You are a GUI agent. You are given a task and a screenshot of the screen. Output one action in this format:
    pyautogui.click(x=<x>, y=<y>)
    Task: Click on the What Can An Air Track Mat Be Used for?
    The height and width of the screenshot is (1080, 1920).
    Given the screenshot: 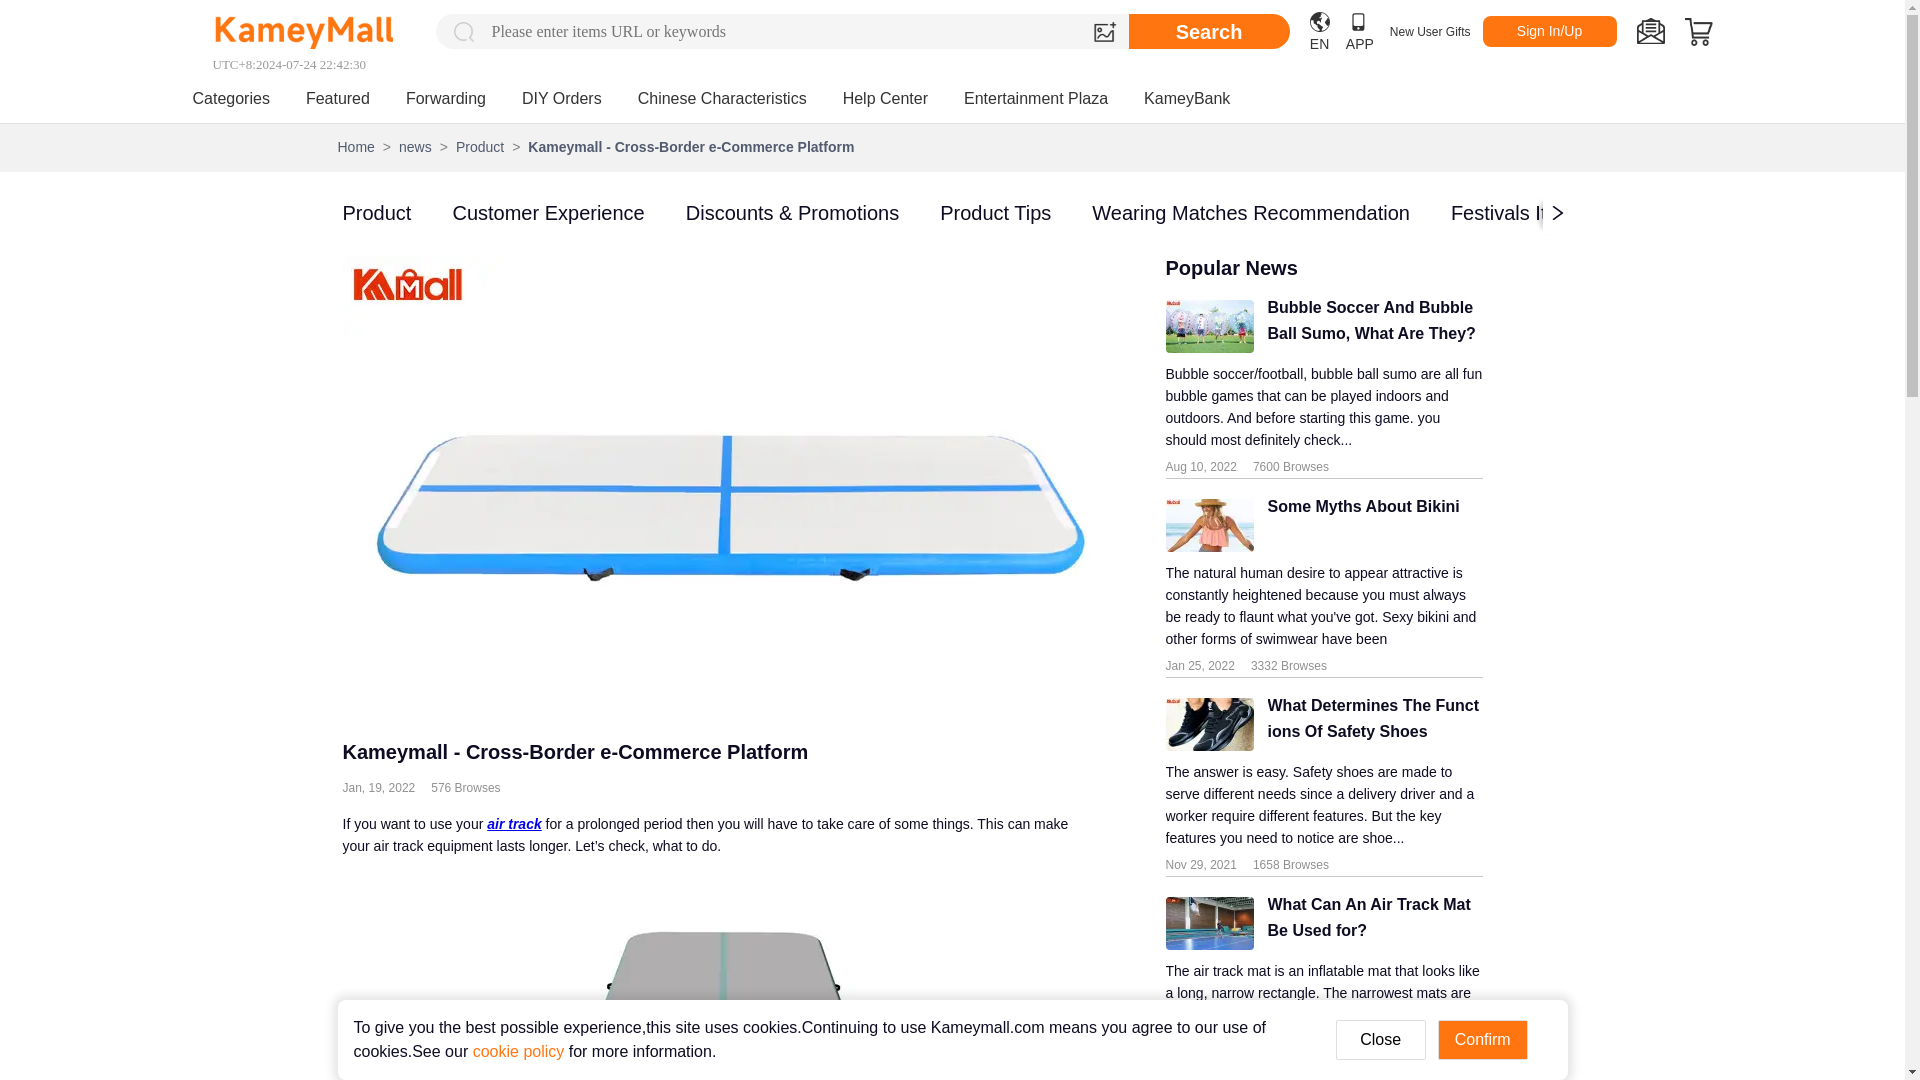 What is the action you would take?
    pyautogui.click(x=1368, y=922)
    